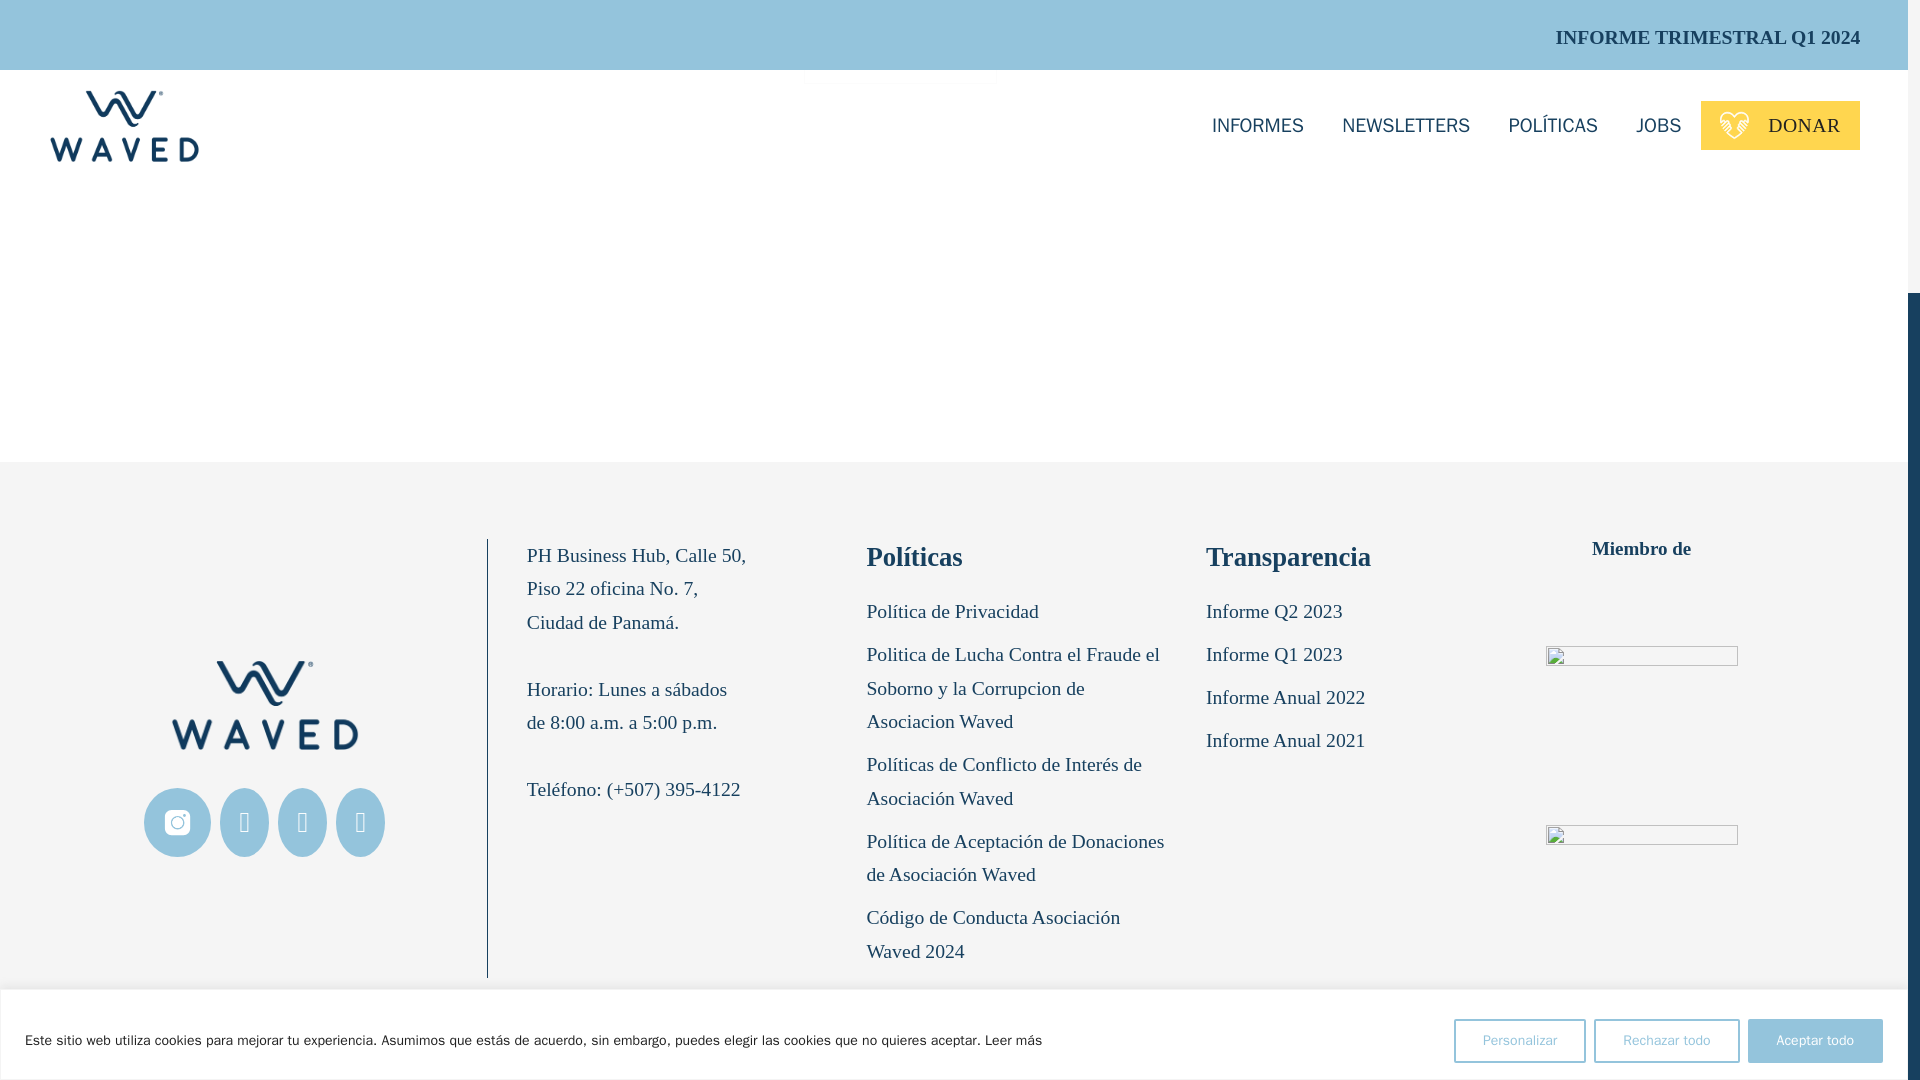  I want to click on Aceptar todo, so click(1815, 637).